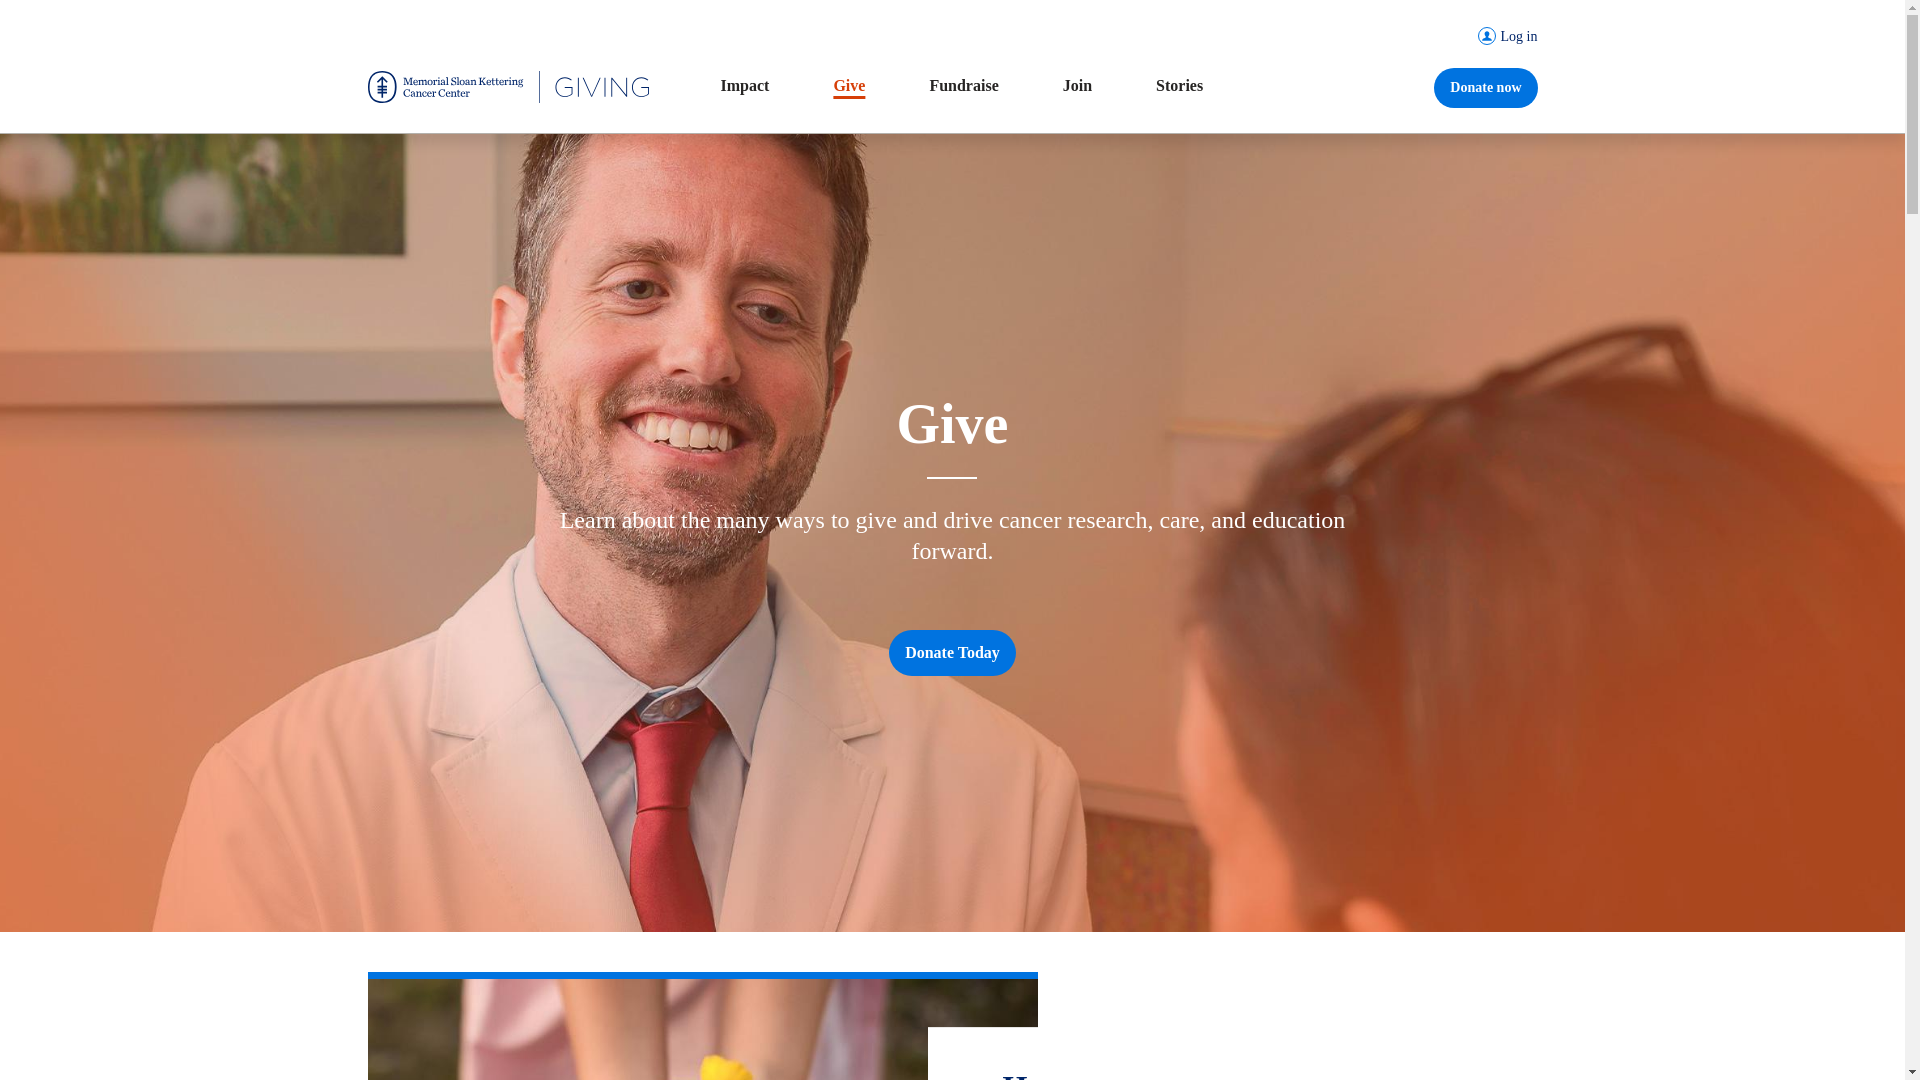  What do you see at coordinates (1078, 86) in the screenshot?
I see `Join` at bounding box center [1078, 86].